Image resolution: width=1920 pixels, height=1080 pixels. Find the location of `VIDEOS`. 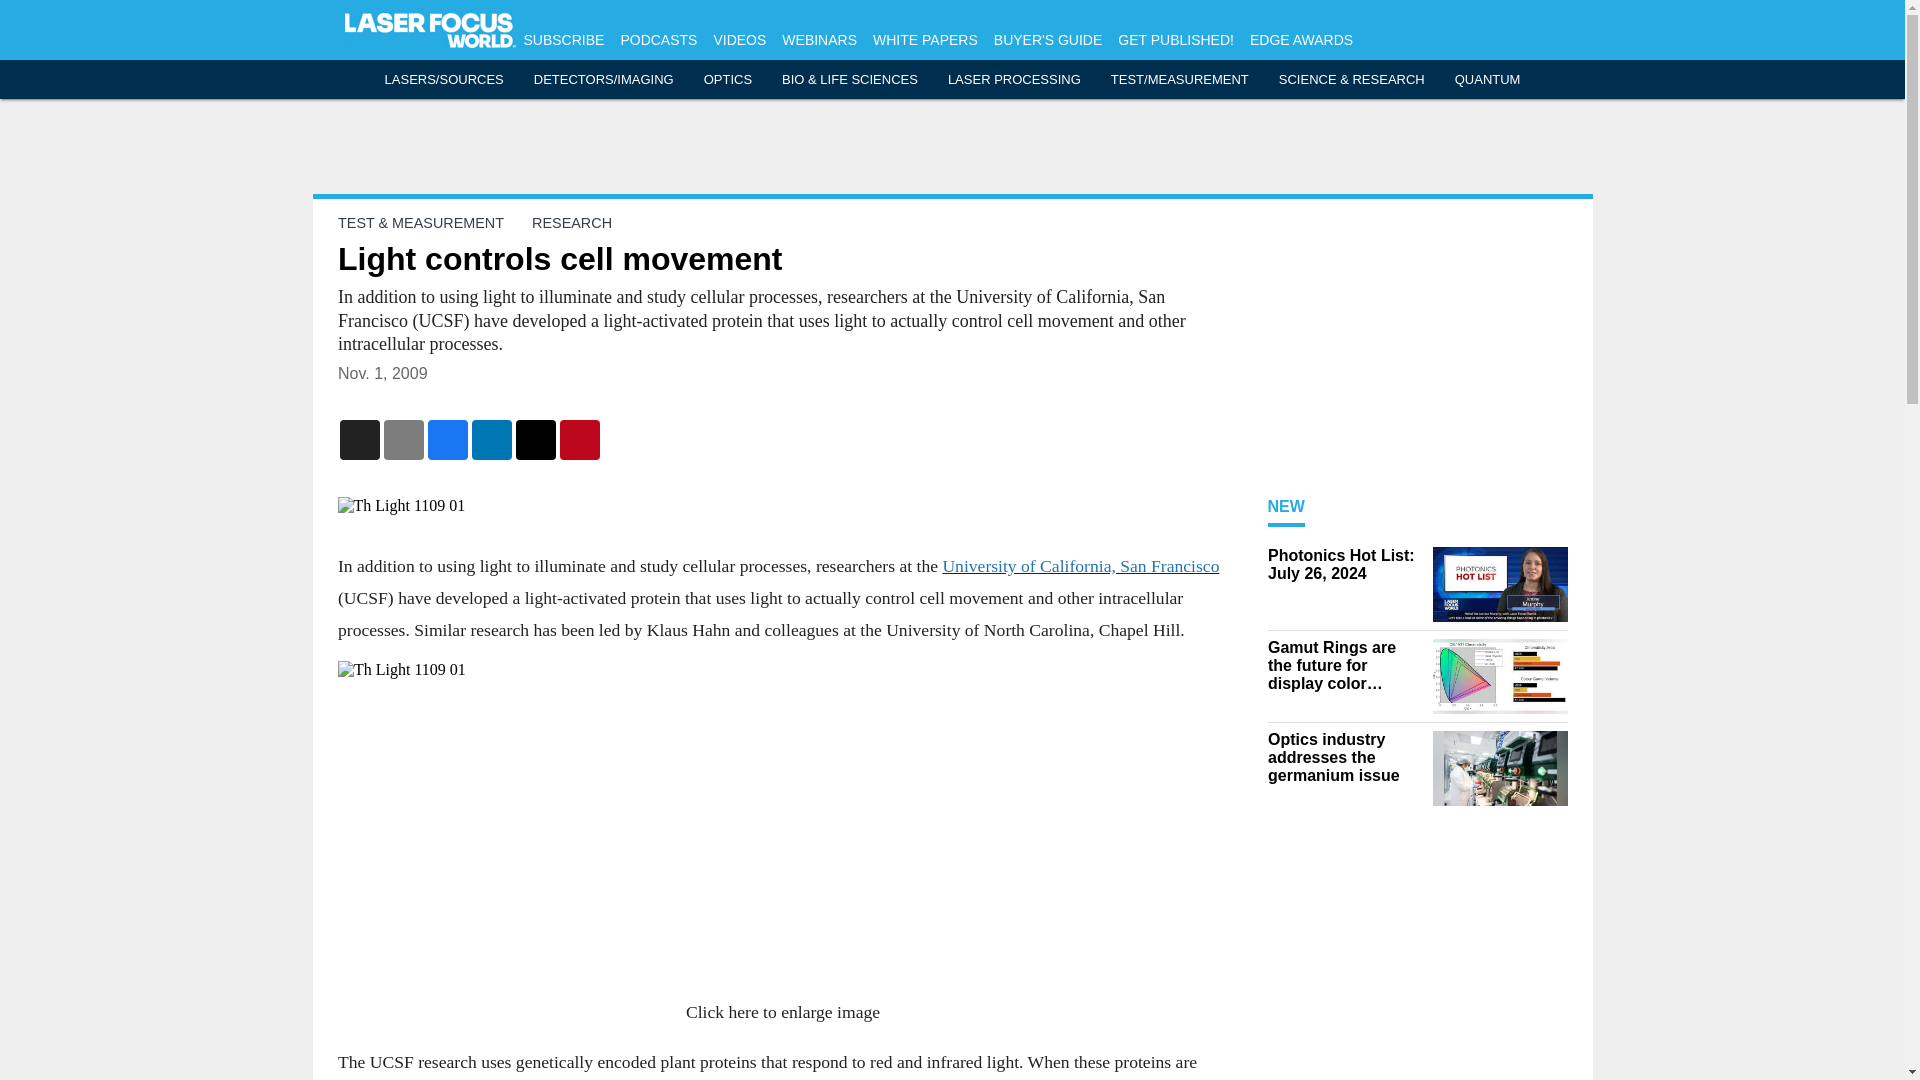

VIDEOS is located at coordinates (739, 40).